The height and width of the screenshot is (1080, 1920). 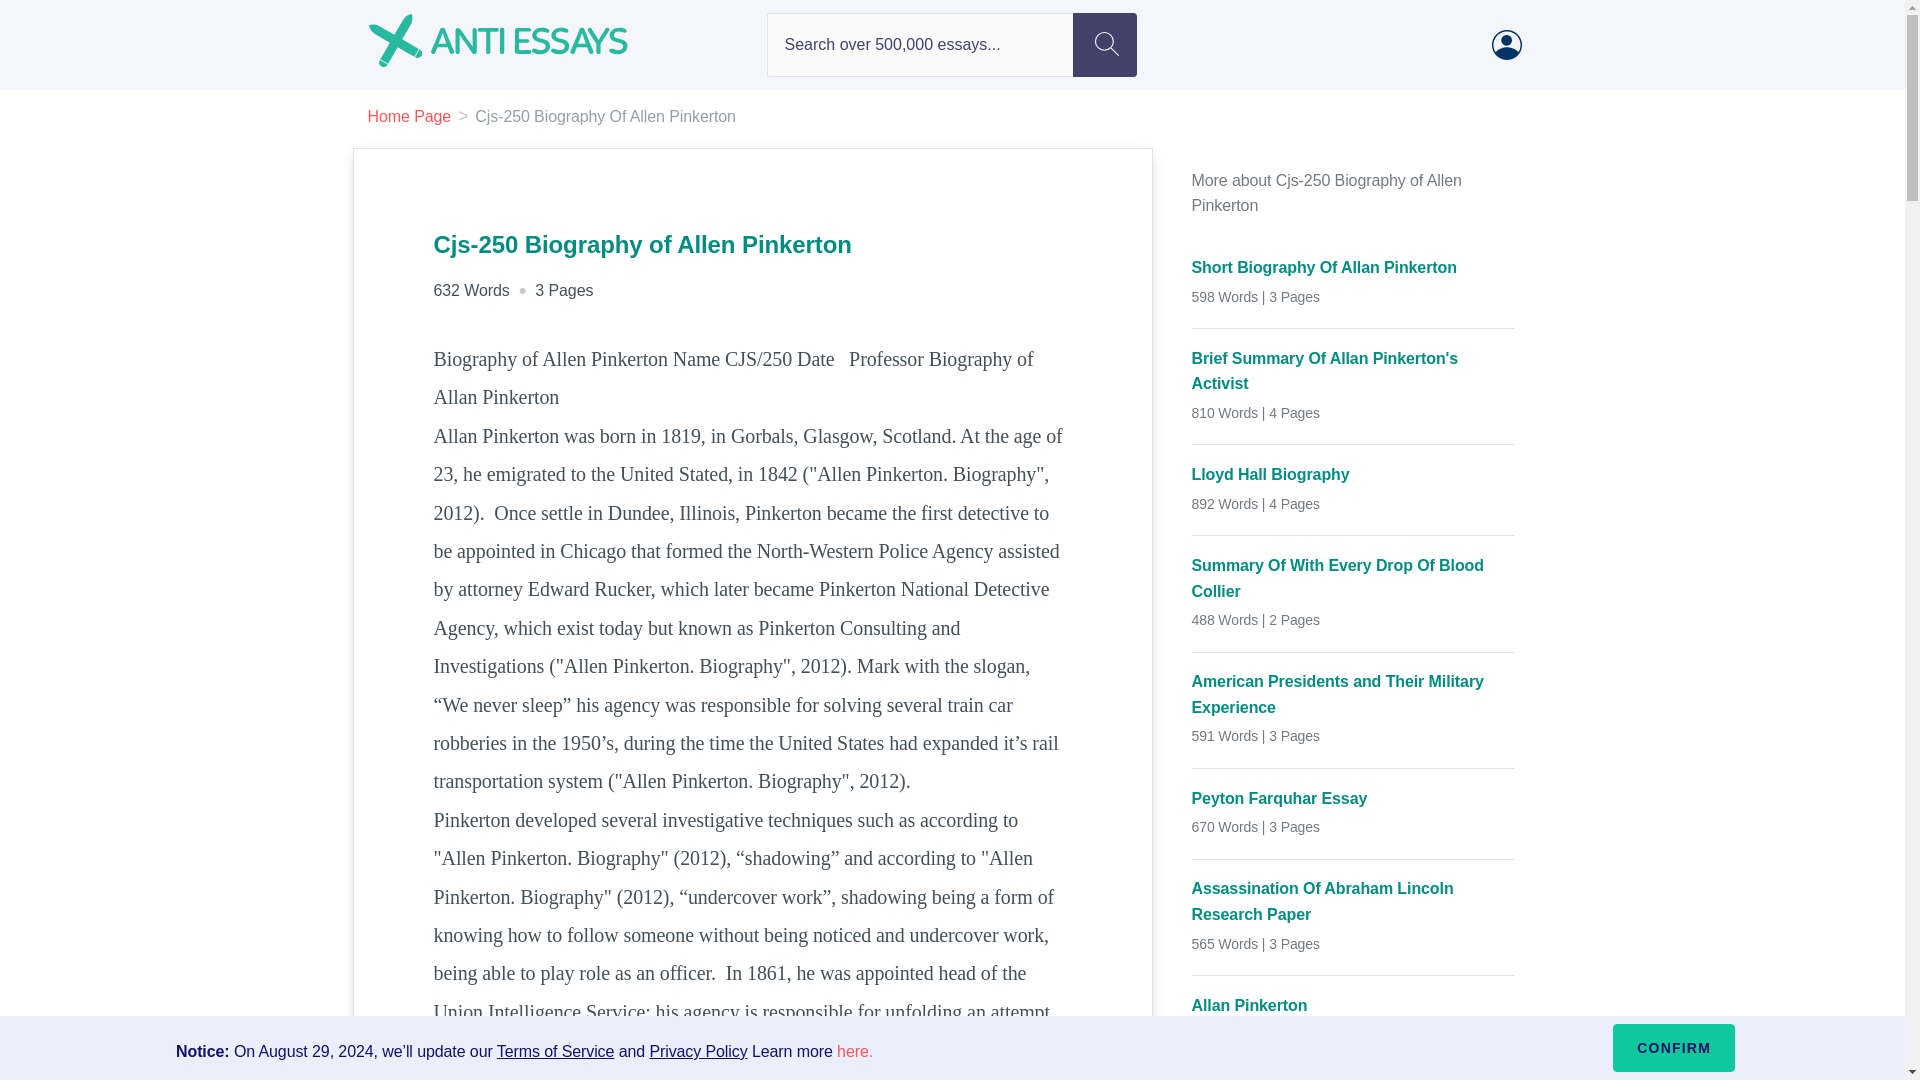 What do you see at coordinates (410, 116) in the screenshot?
I see `Home Page` at bounding box center [410, 116].